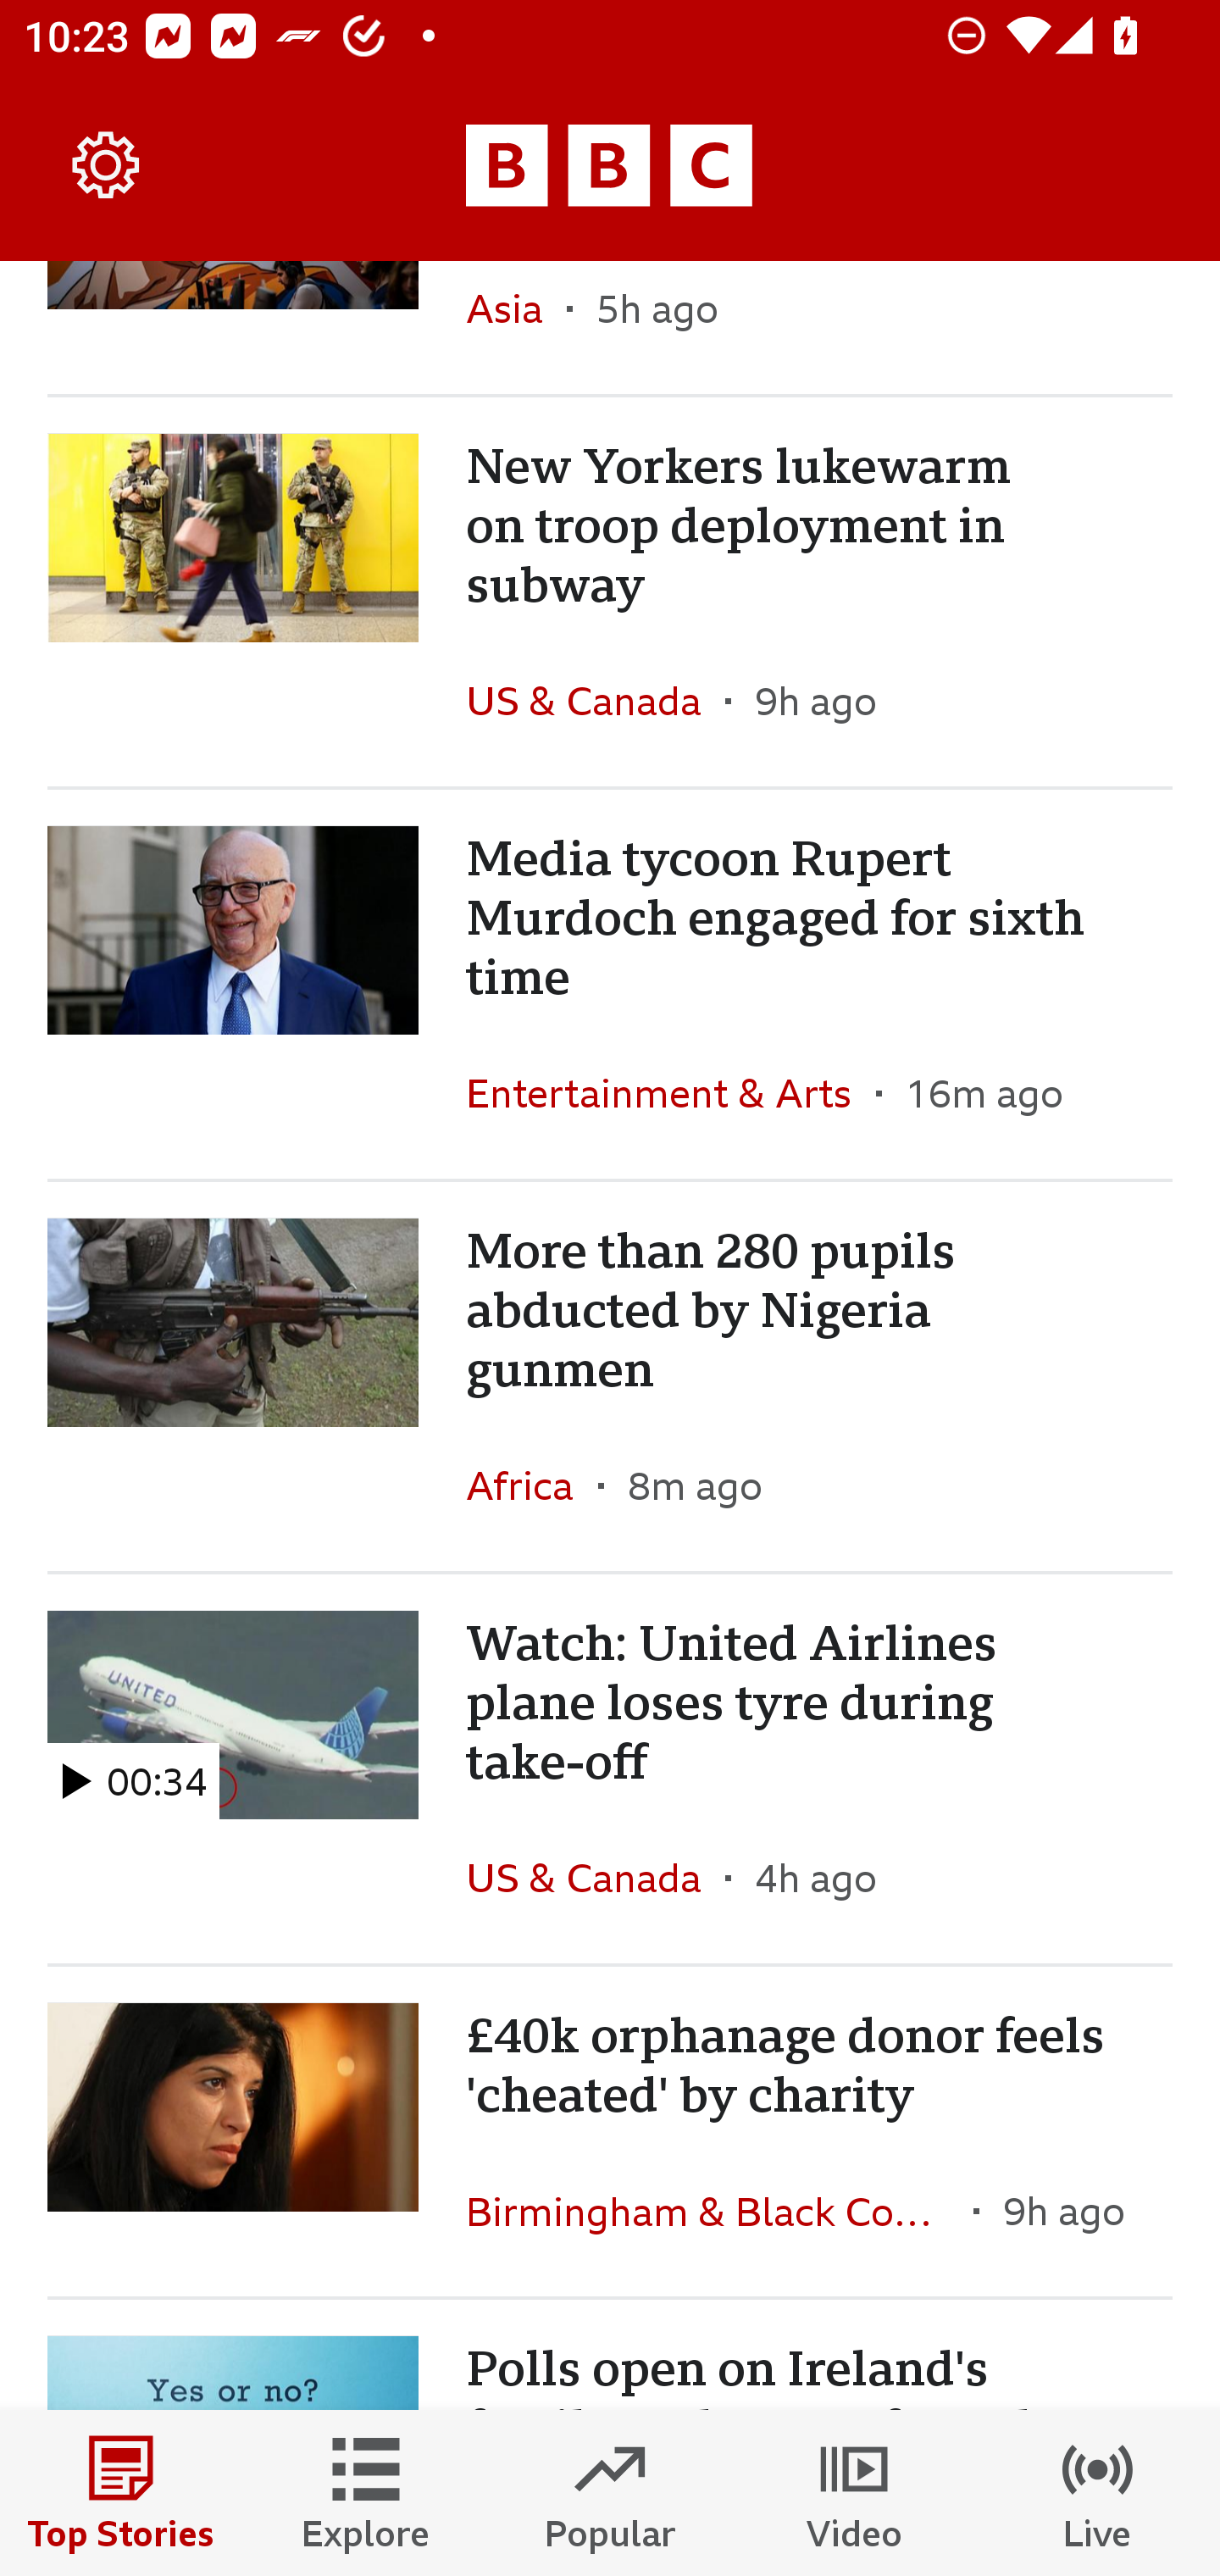 This screenshot has width=1220, height=2576. What do you see at coordinates (595, 700) in the screenshot?
I see `US & Canada In the section US & Canada` at bounding box center [595, 700].